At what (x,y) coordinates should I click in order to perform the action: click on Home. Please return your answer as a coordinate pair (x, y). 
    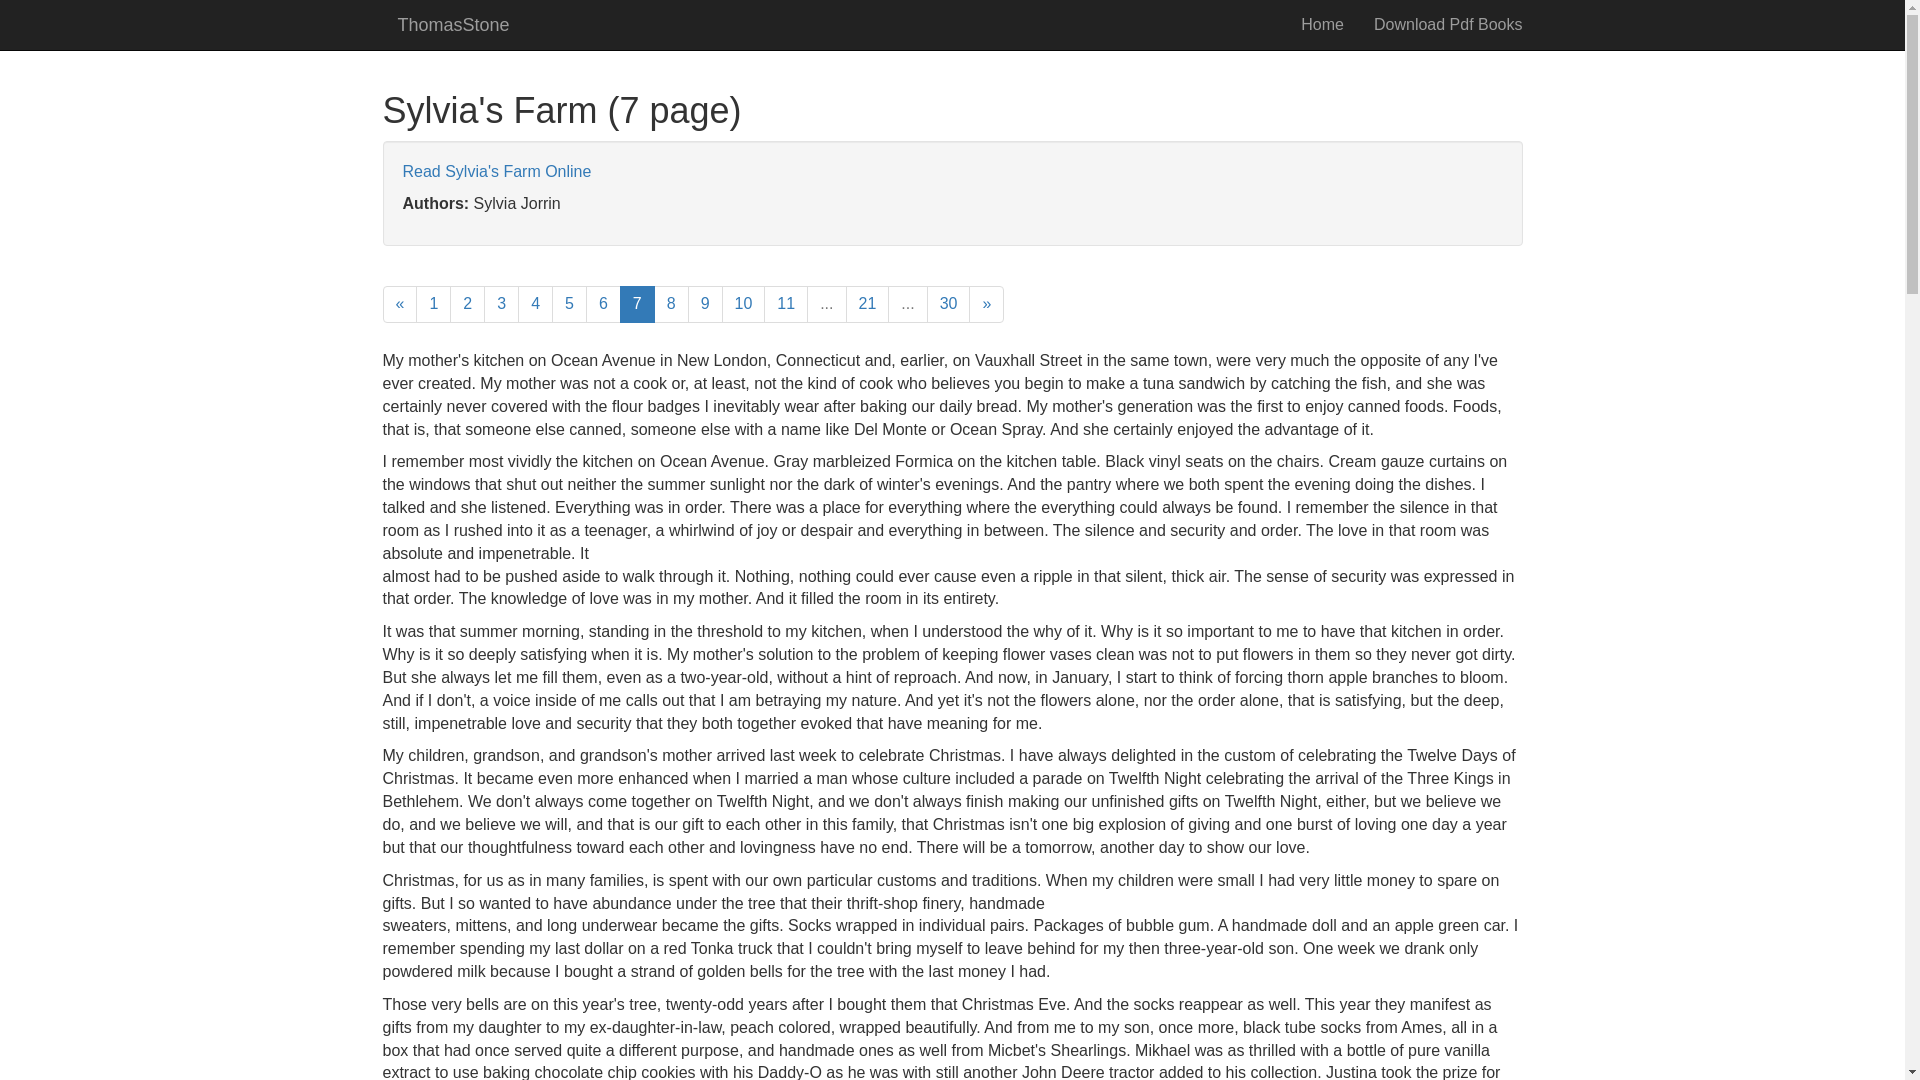
    Looking at the image, I should click on (1322, 24).